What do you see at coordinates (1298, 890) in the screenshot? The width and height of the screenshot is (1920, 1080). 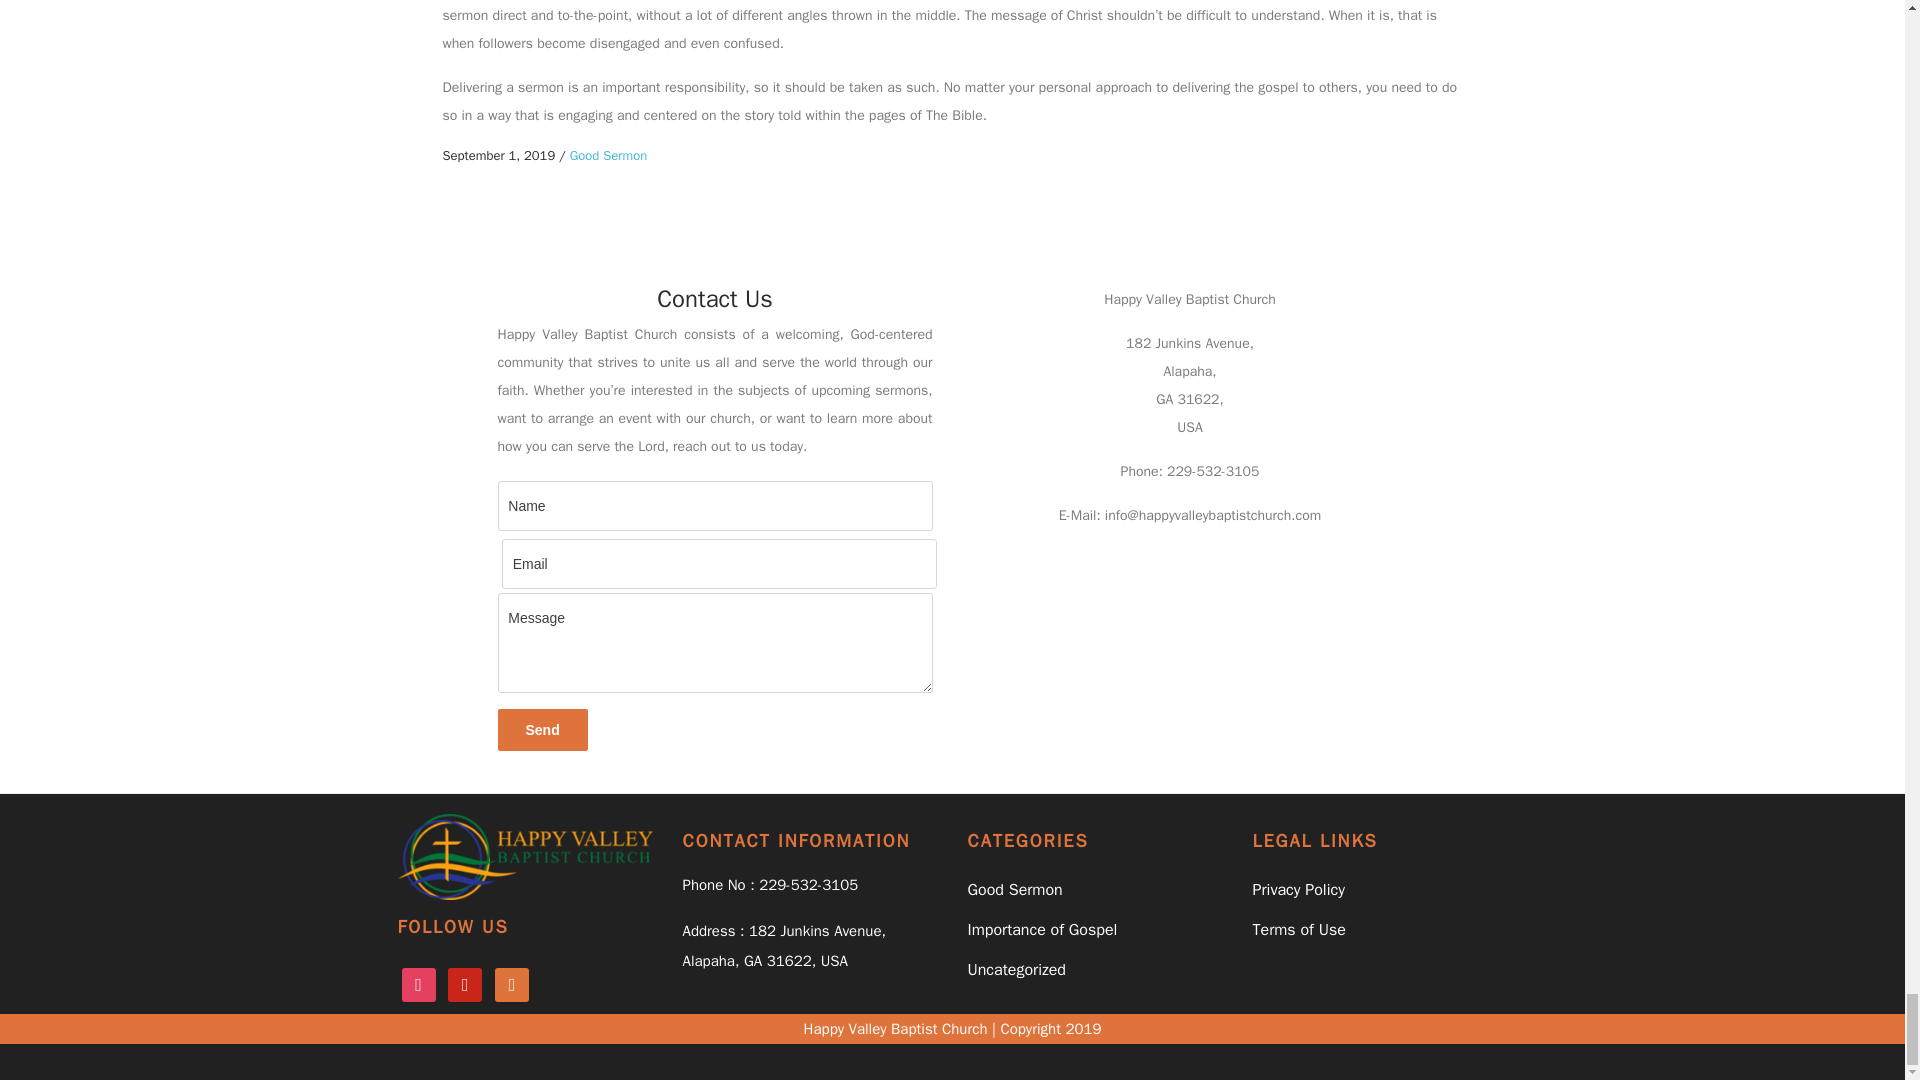 I see `Privacy Policy` at bounding box center [1298, 890].